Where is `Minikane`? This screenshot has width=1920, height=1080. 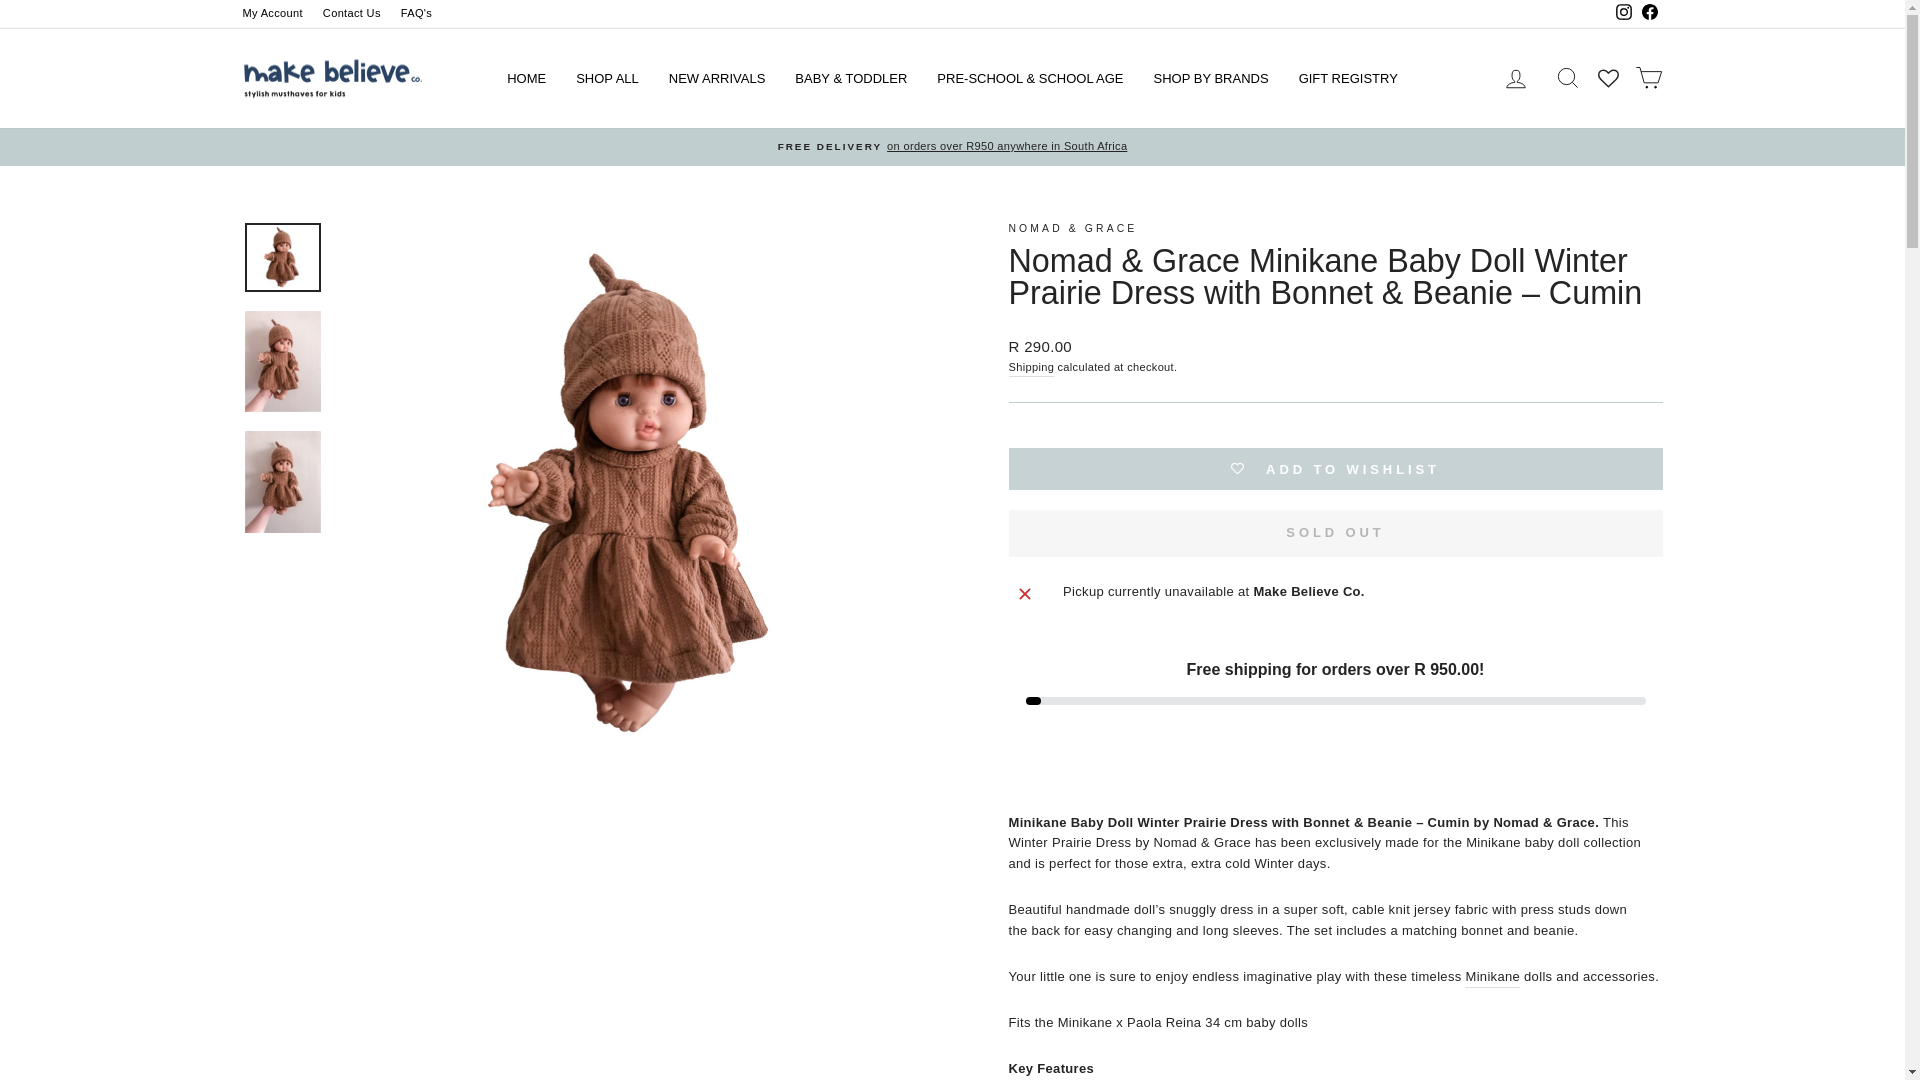
Minikane is located at coordinates (1492, 978).